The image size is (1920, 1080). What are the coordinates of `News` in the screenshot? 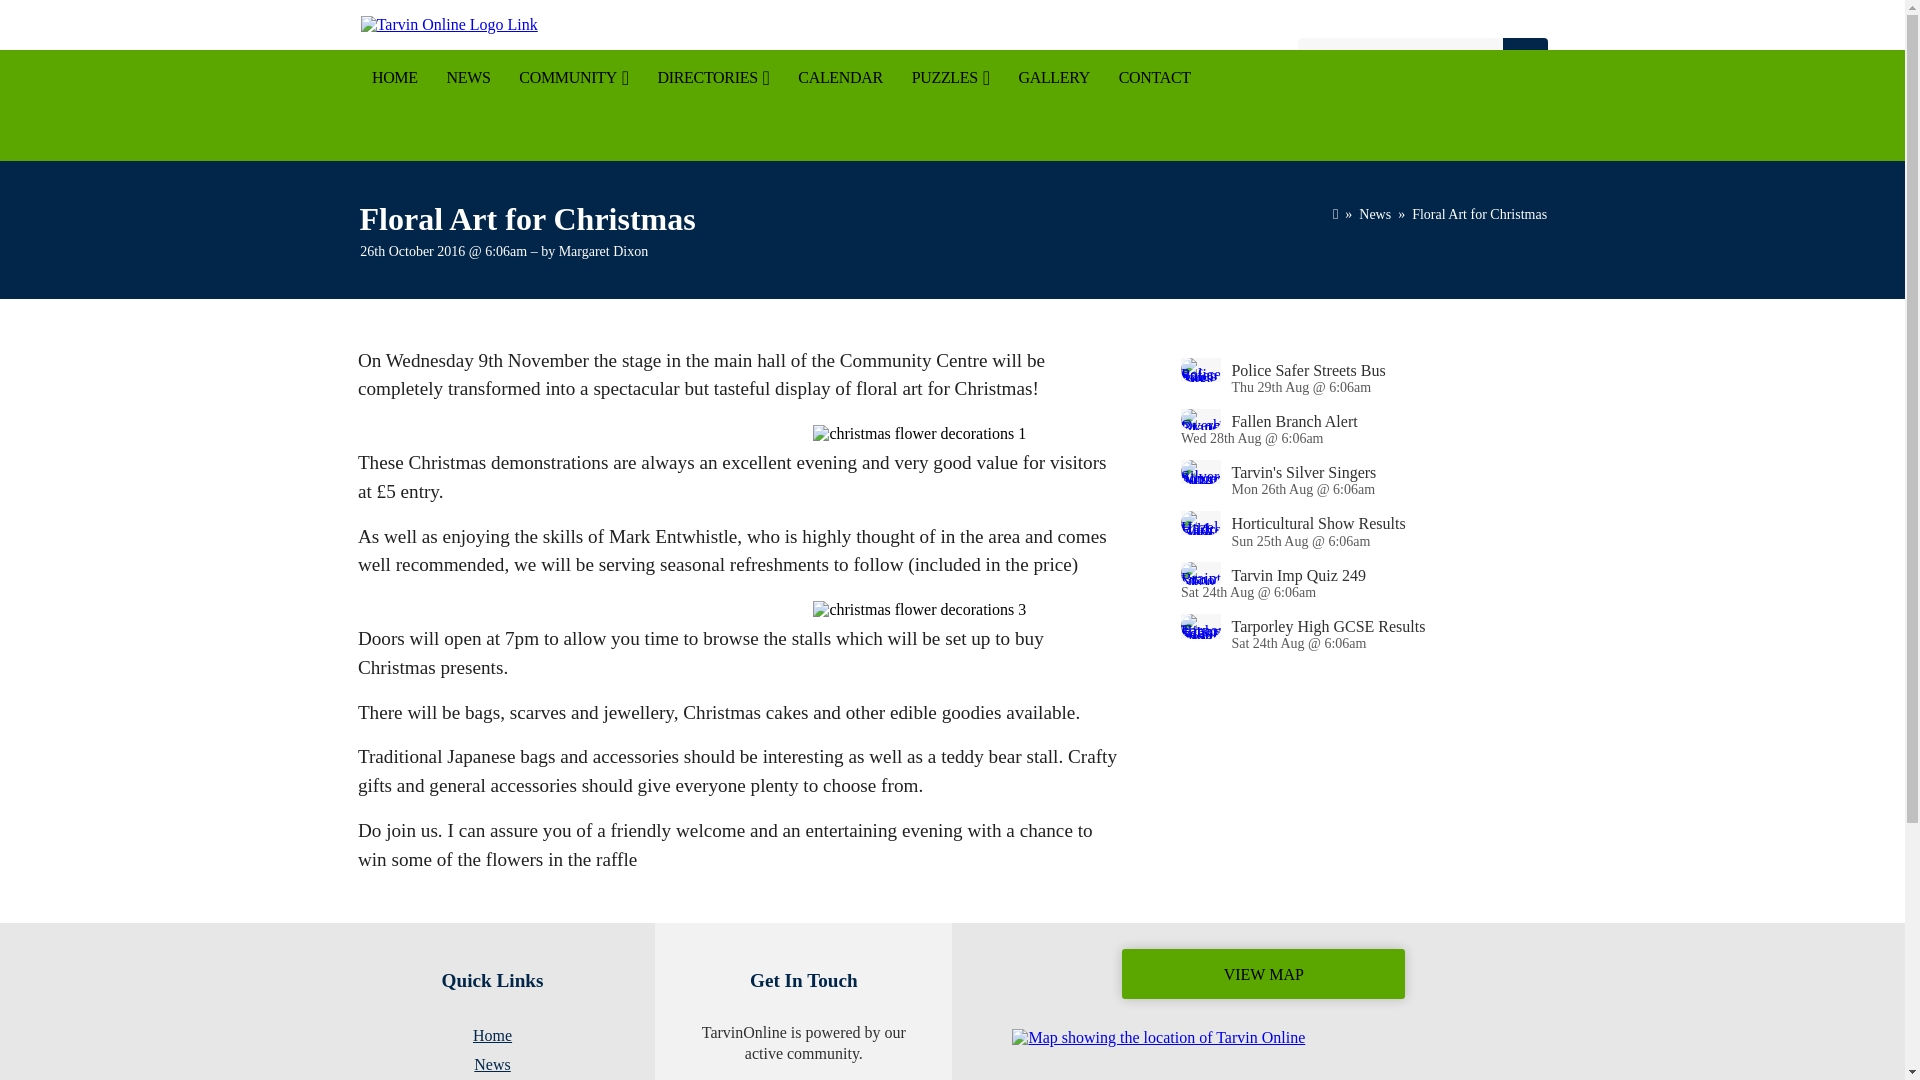 It's located at (1374, 214).